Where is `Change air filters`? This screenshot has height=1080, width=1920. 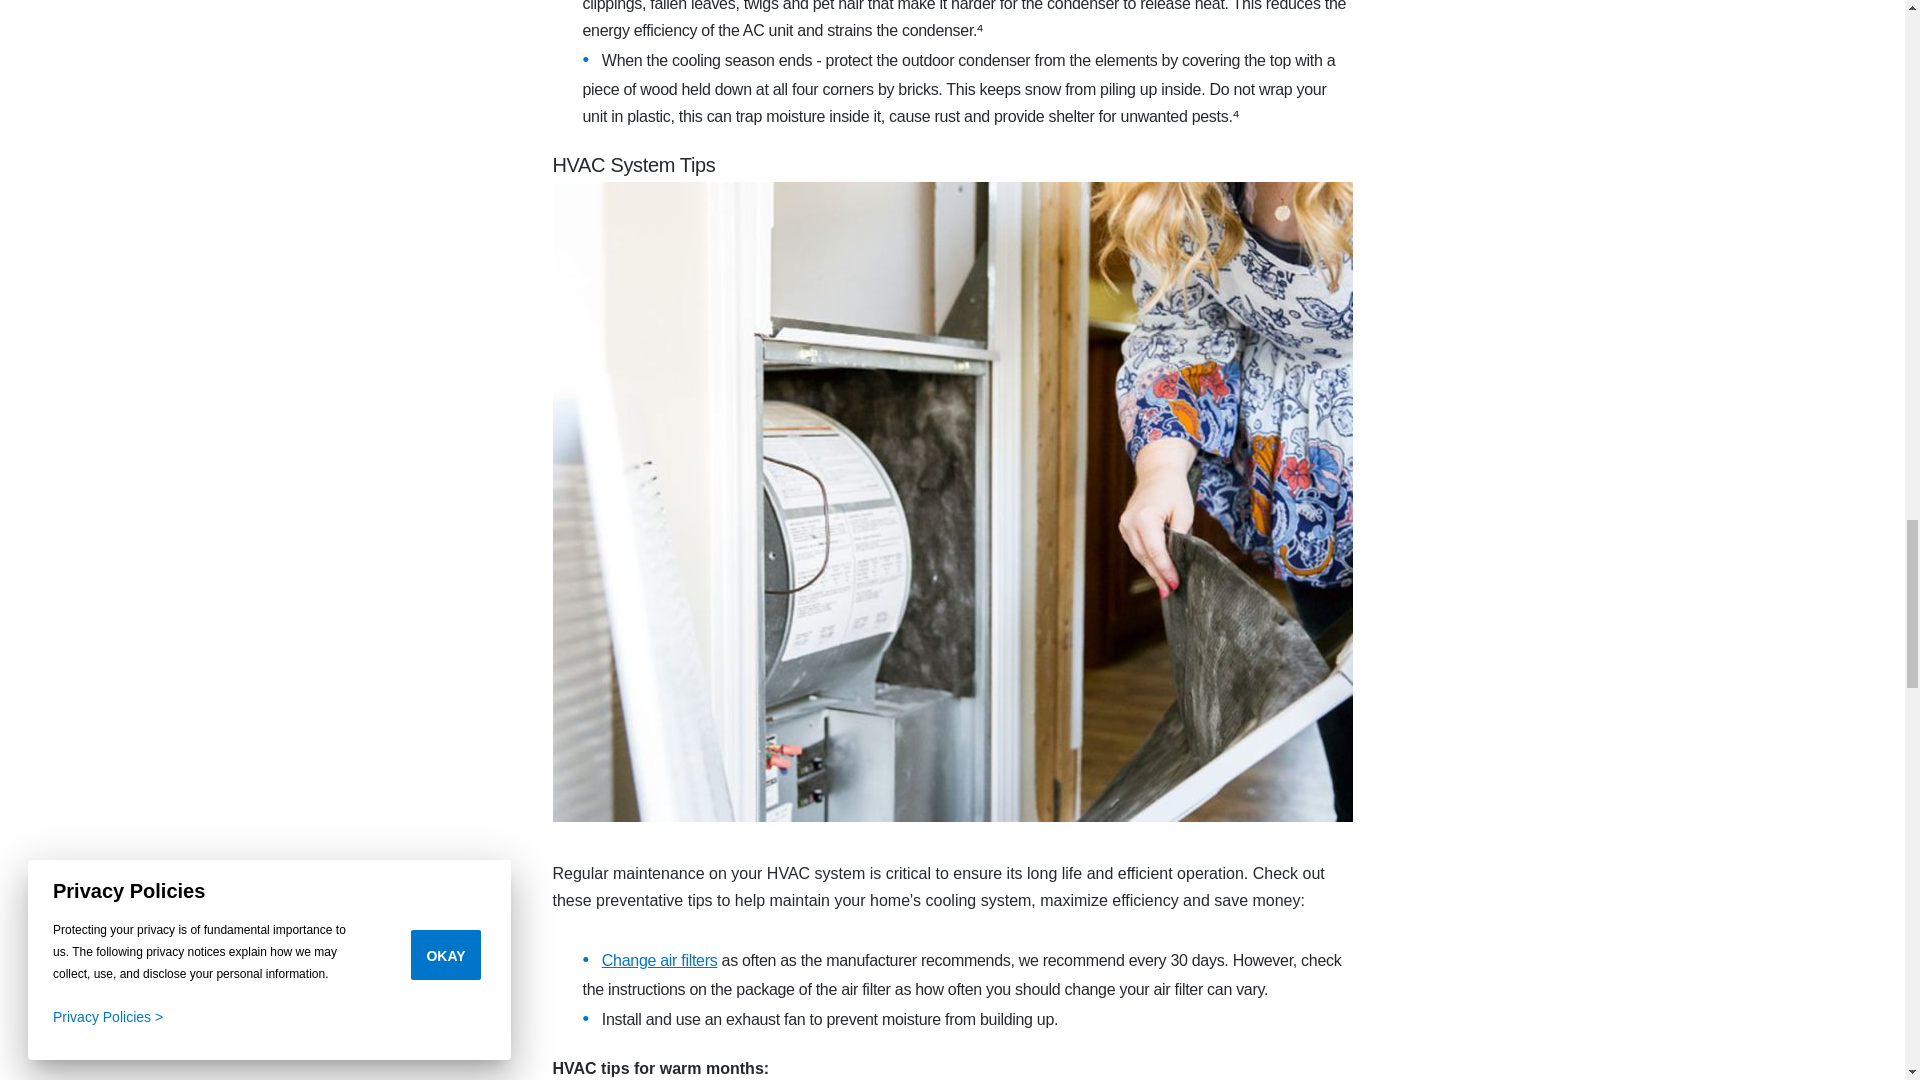
Change air filters is located at coordinates (660, 960).